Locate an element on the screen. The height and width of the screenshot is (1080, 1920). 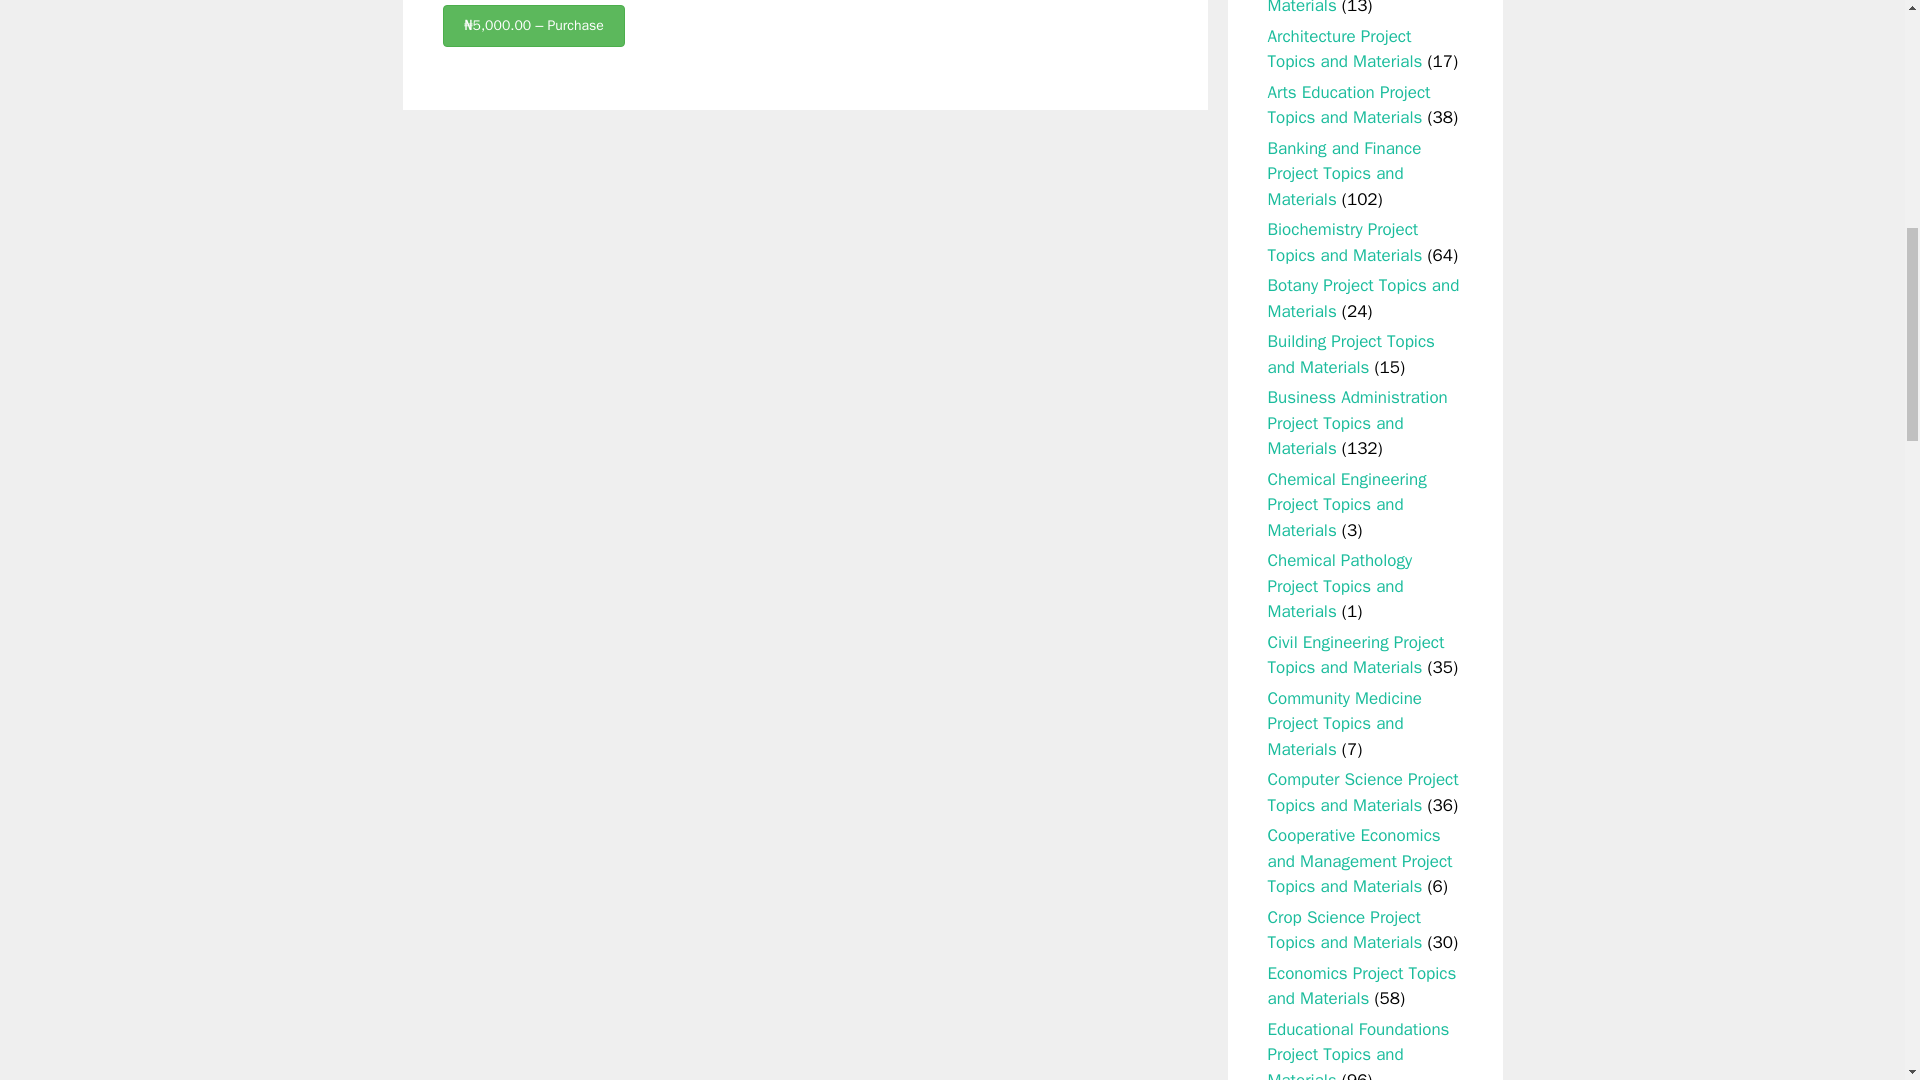
Chemical Pathology Project Topics and Materials is located at coordinates (1340, 586).